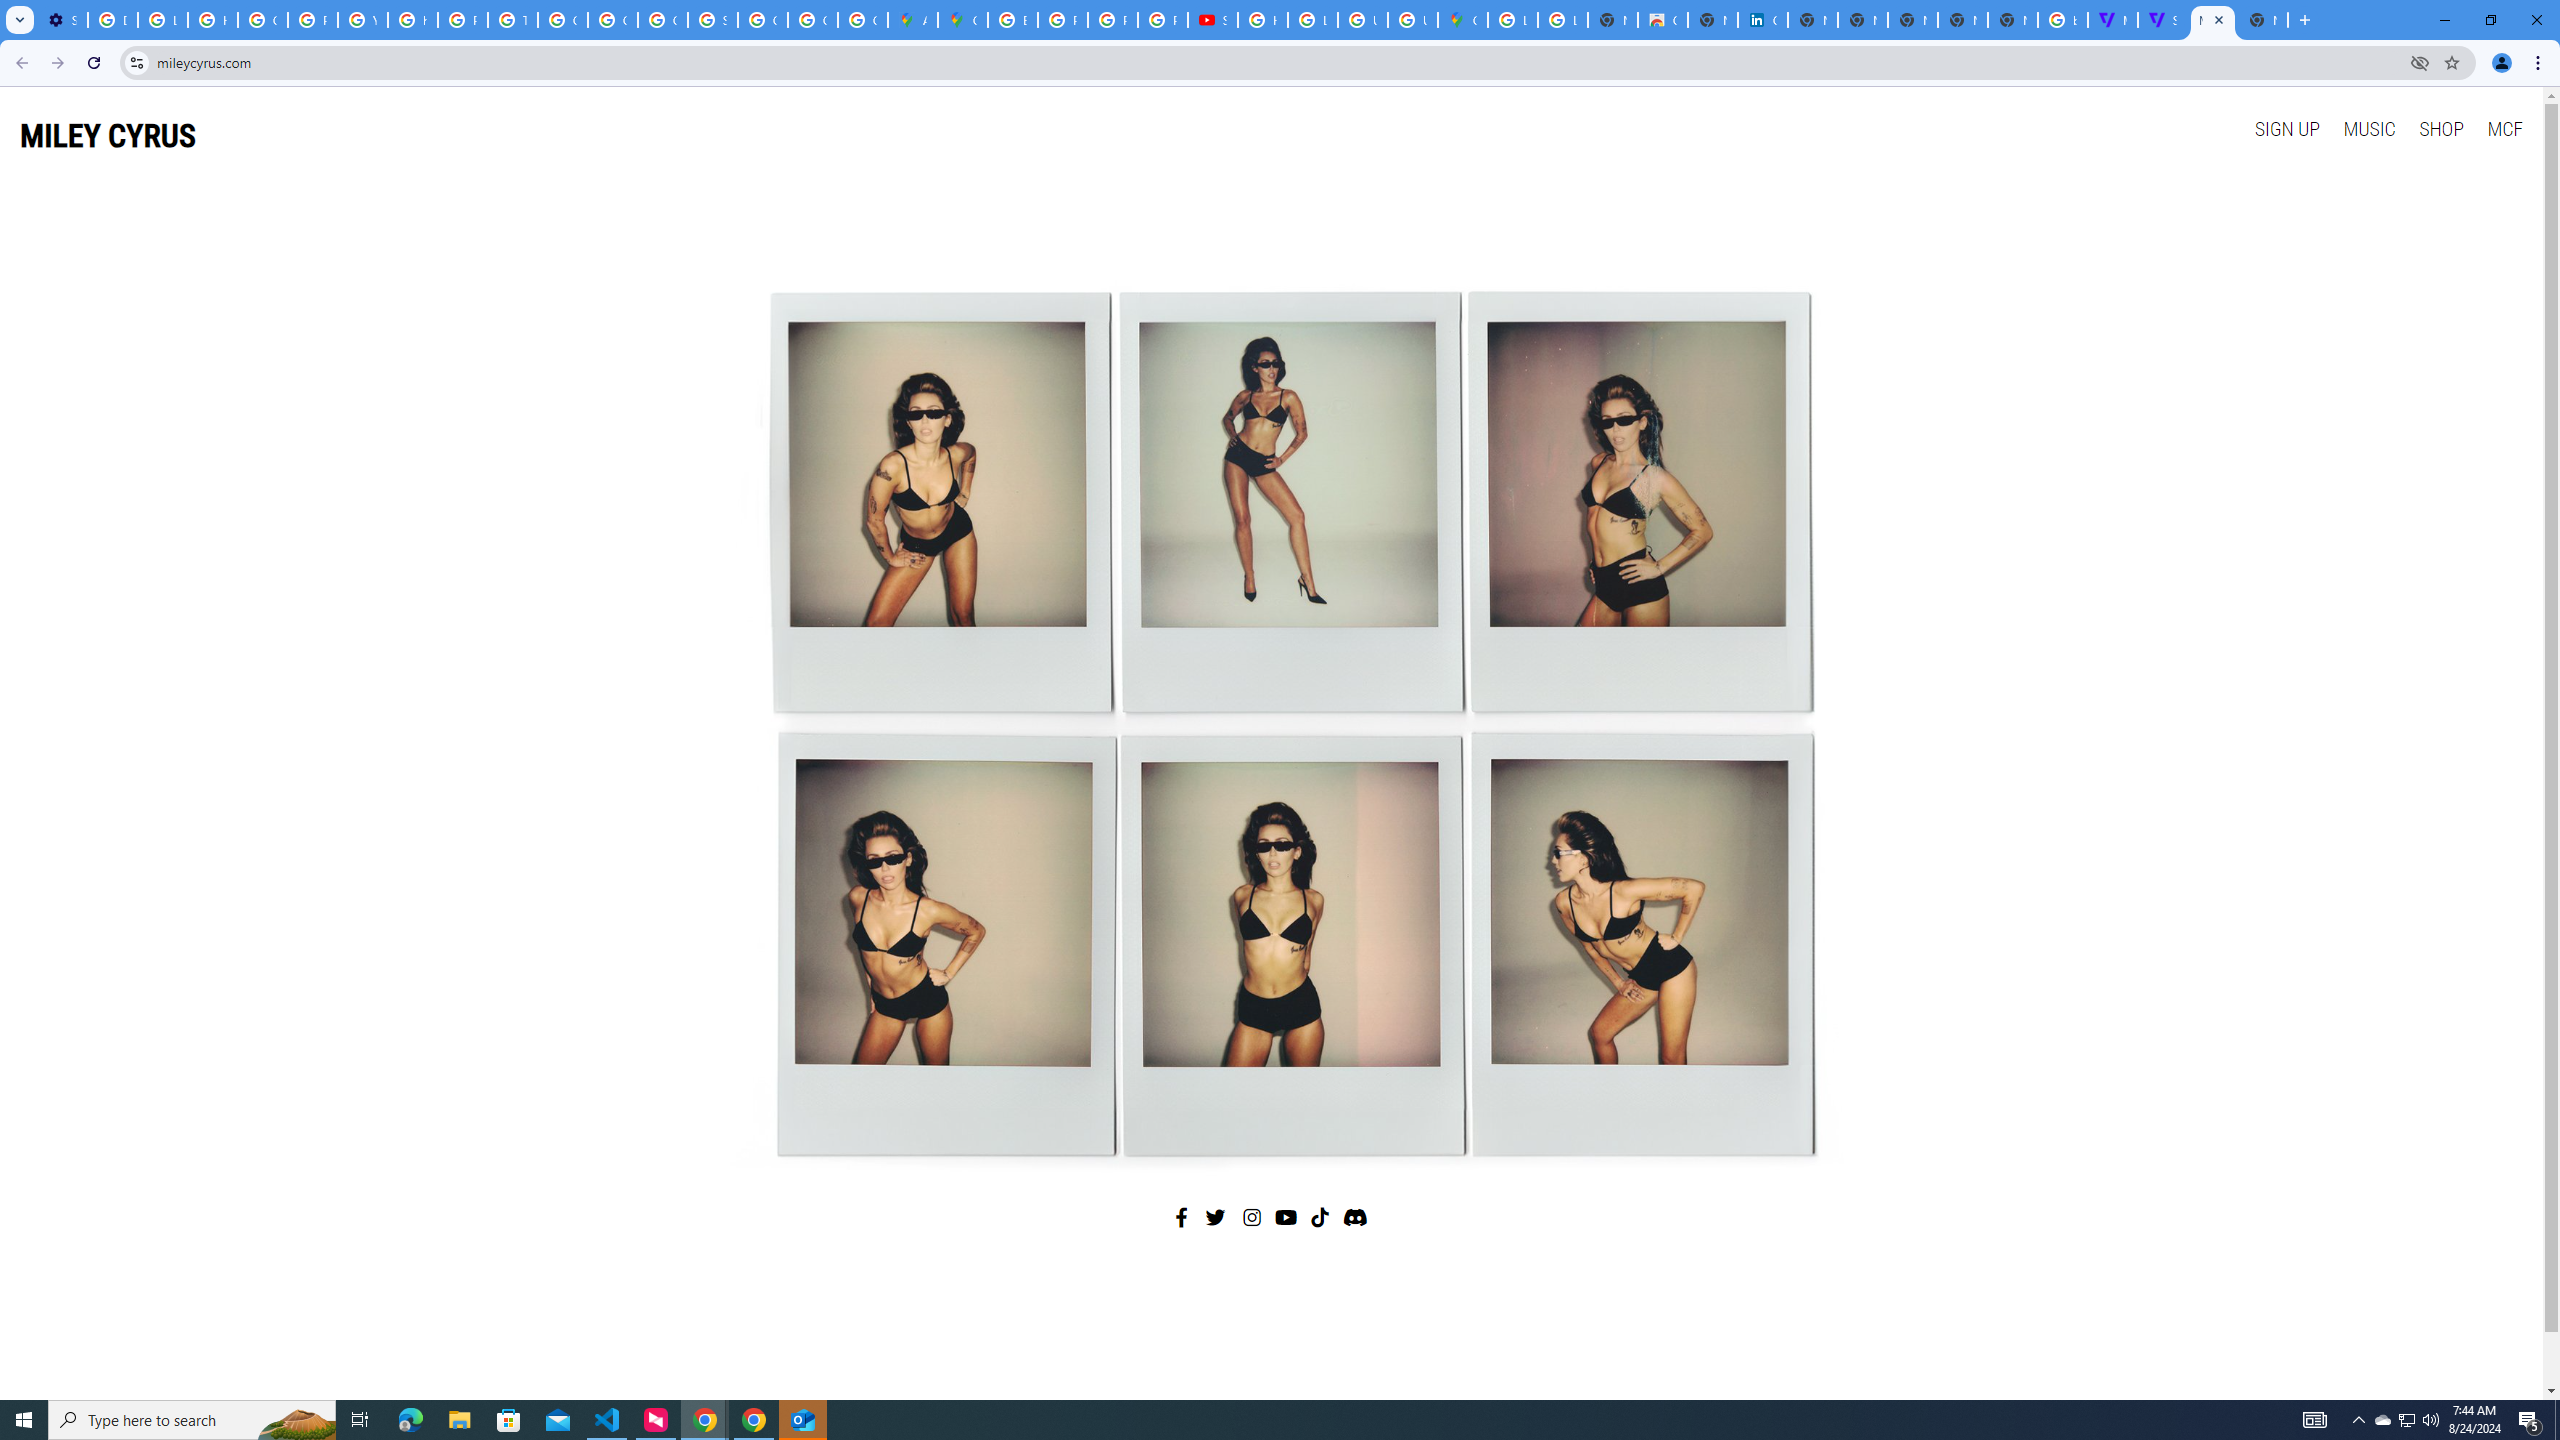  I want to click on Delete photos & videos - Computer - Google Photos Help, so click(112, 20).